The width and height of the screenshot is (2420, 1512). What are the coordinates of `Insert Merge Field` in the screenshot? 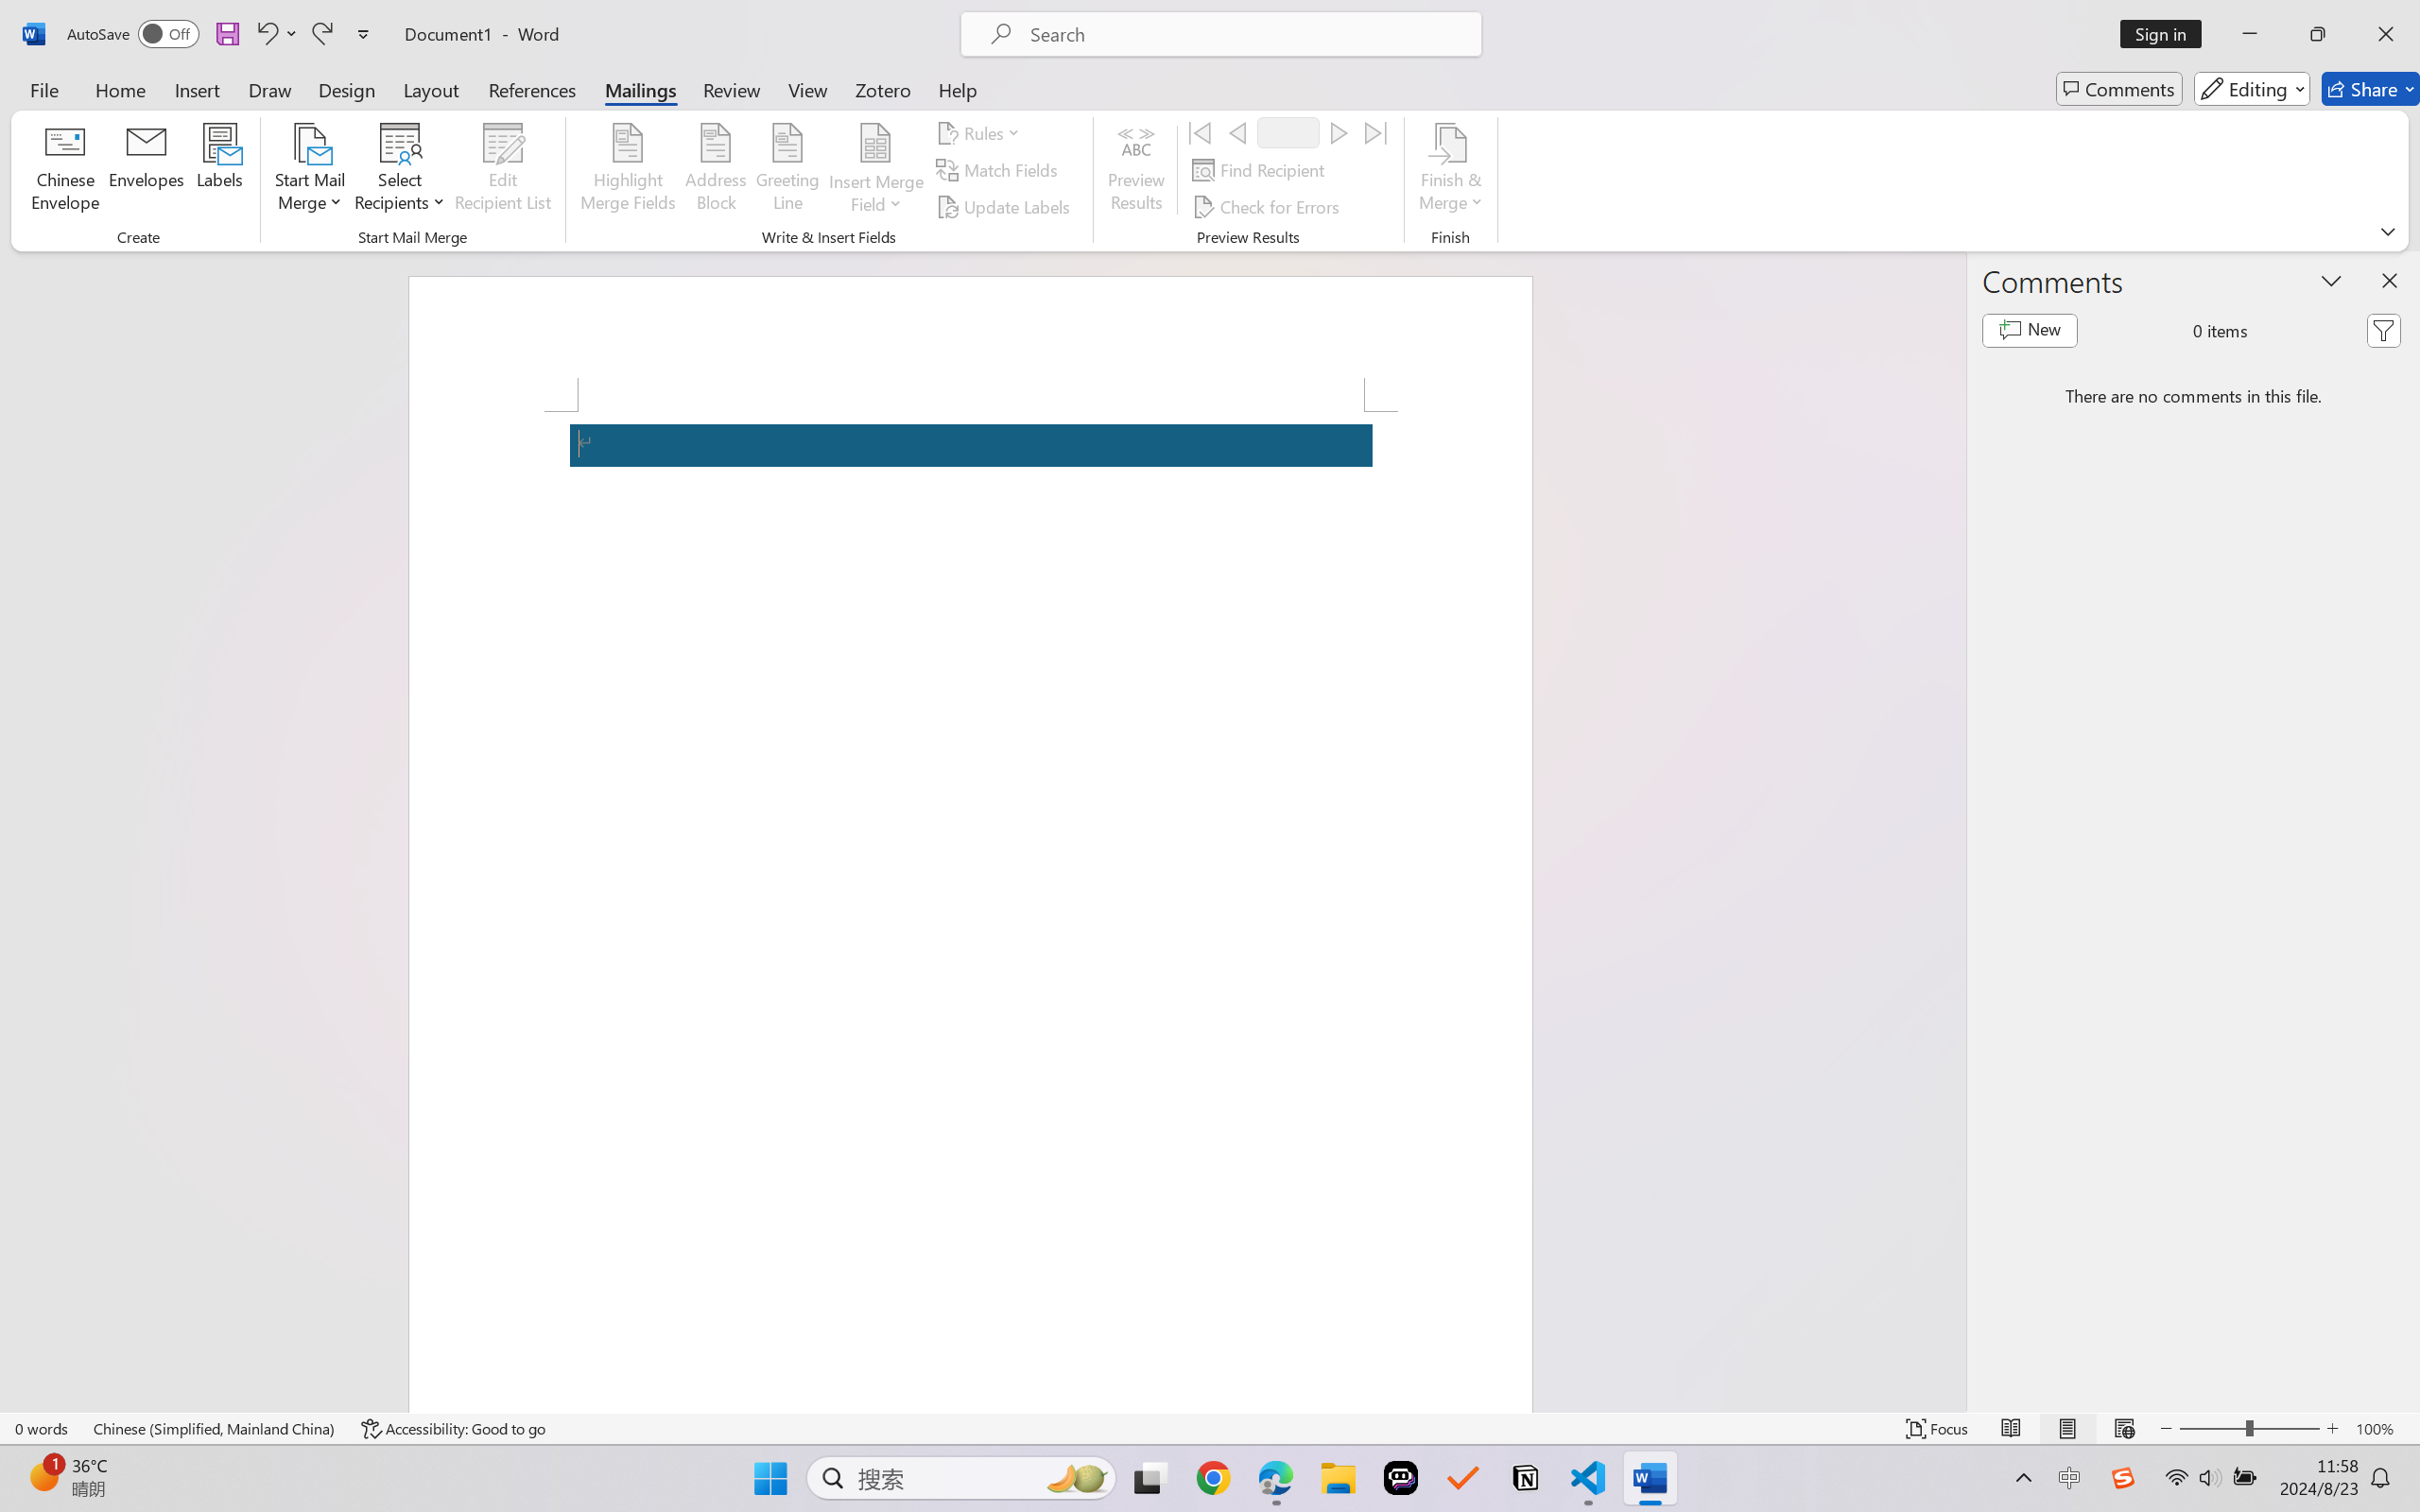 It's located at (875, 143).